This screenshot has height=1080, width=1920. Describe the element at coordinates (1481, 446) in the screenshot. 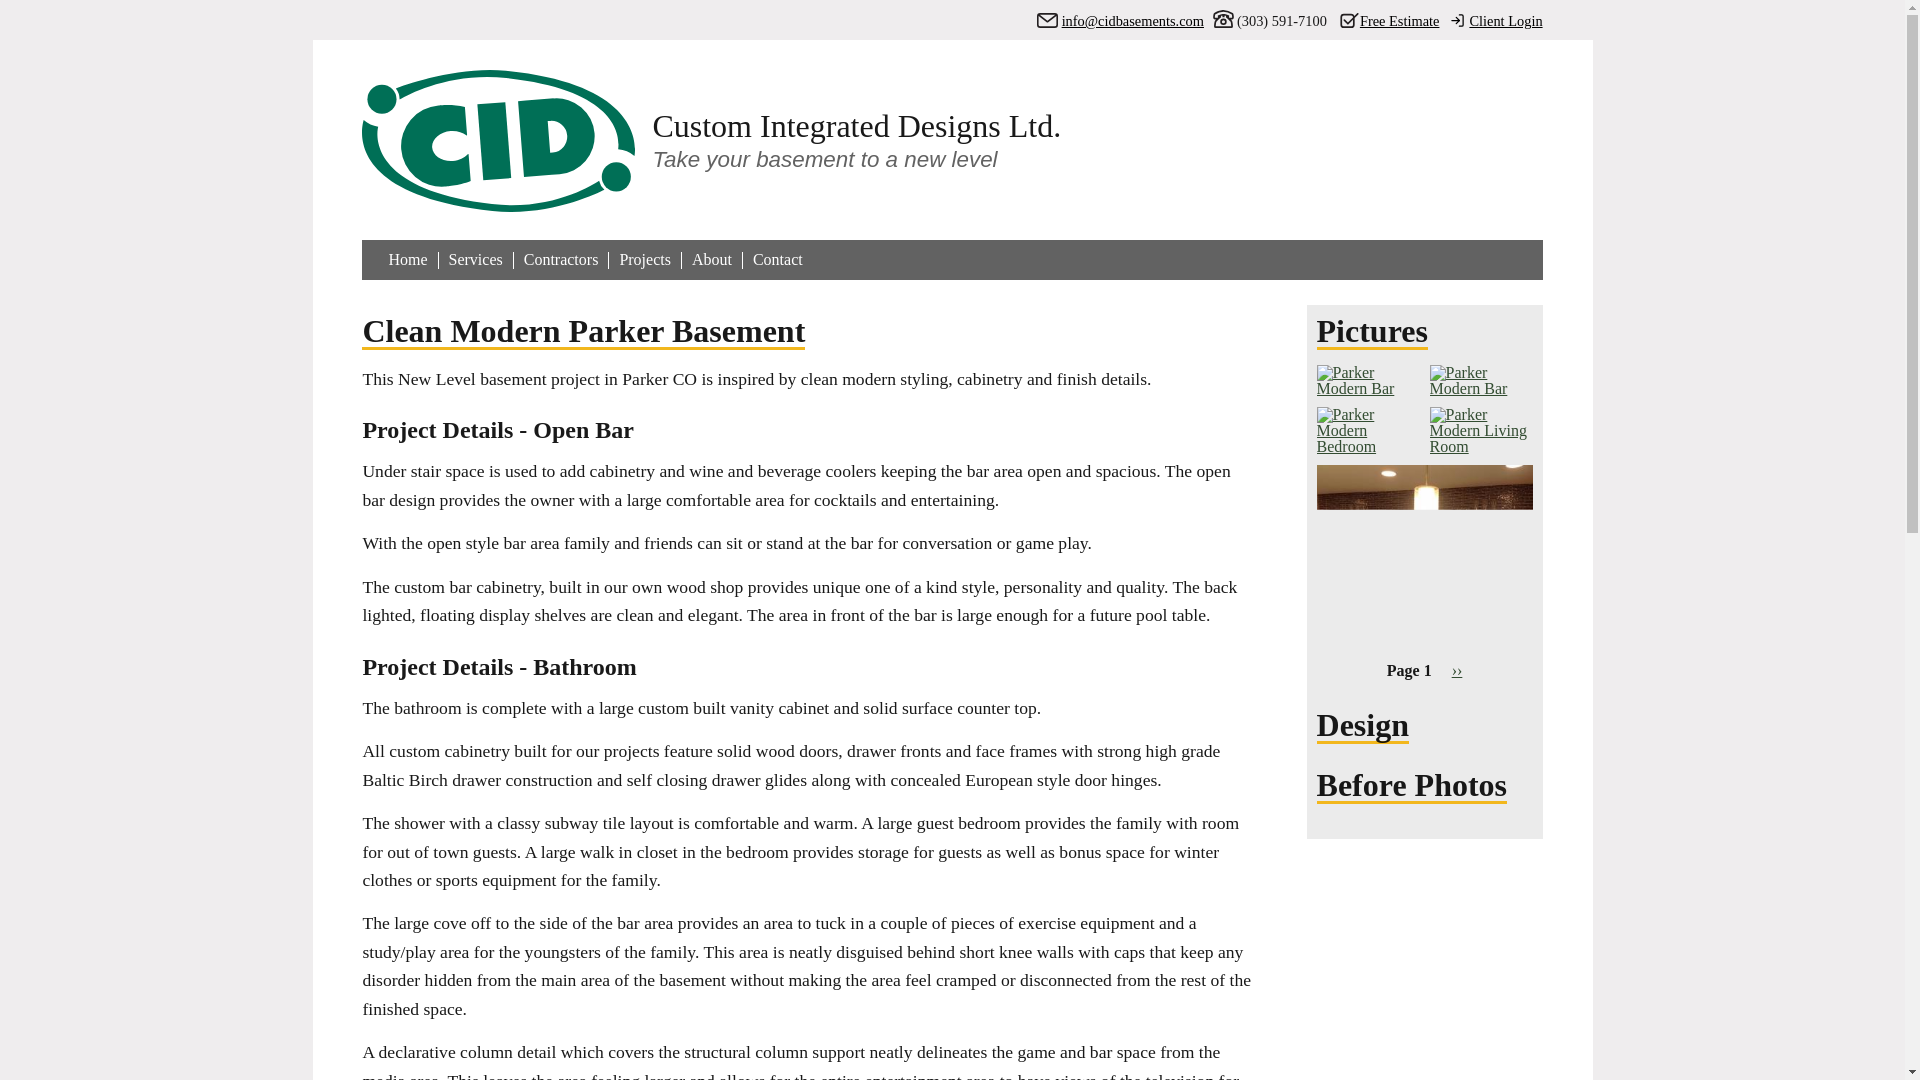

I see `Parker Modern Living Room` at that location.